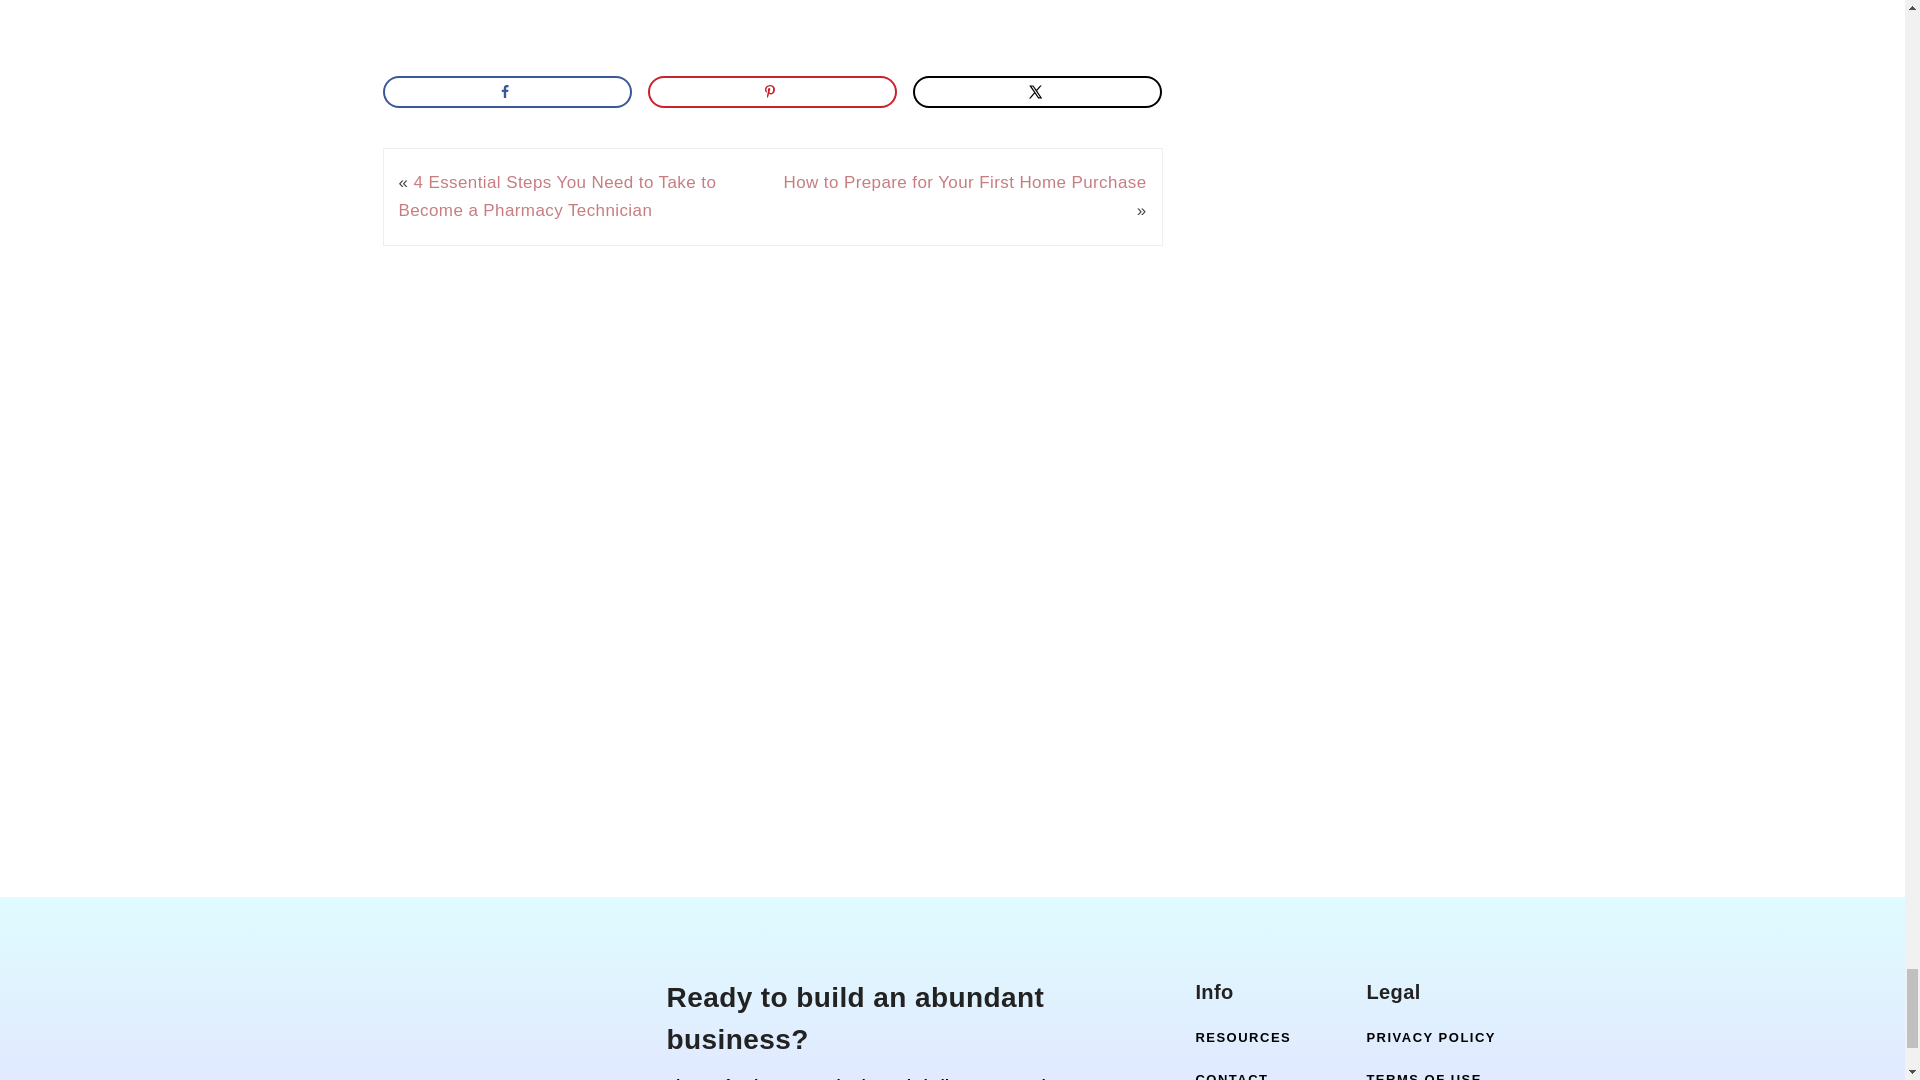 The height and width of the screenshot is (1080, 1920). What do you see at coordinates (506, 92) in the screenshot?
I see `Share on Facebook` at bounding box center [506, 92].